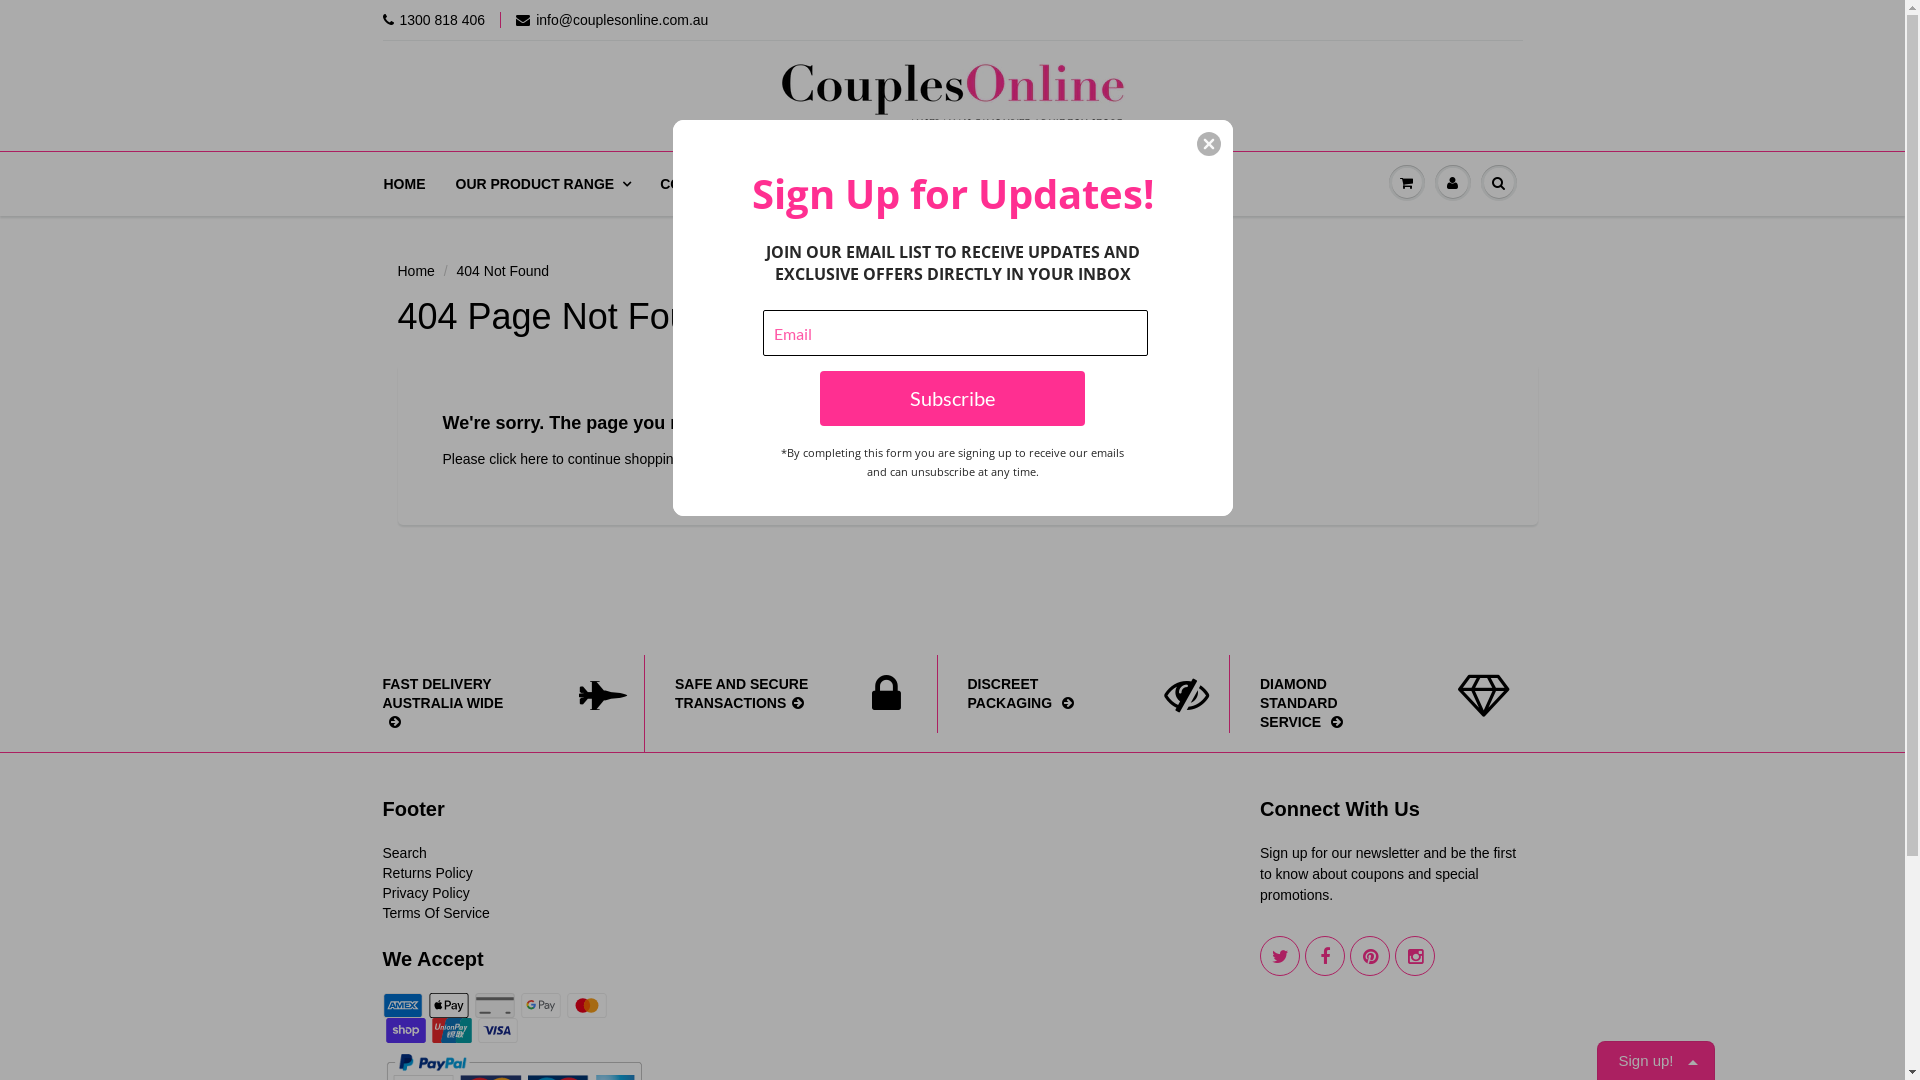  Describe the element at coordinates (542, 184) in the screenshot. I see `OUR PRODUCT RANGE` at that location.